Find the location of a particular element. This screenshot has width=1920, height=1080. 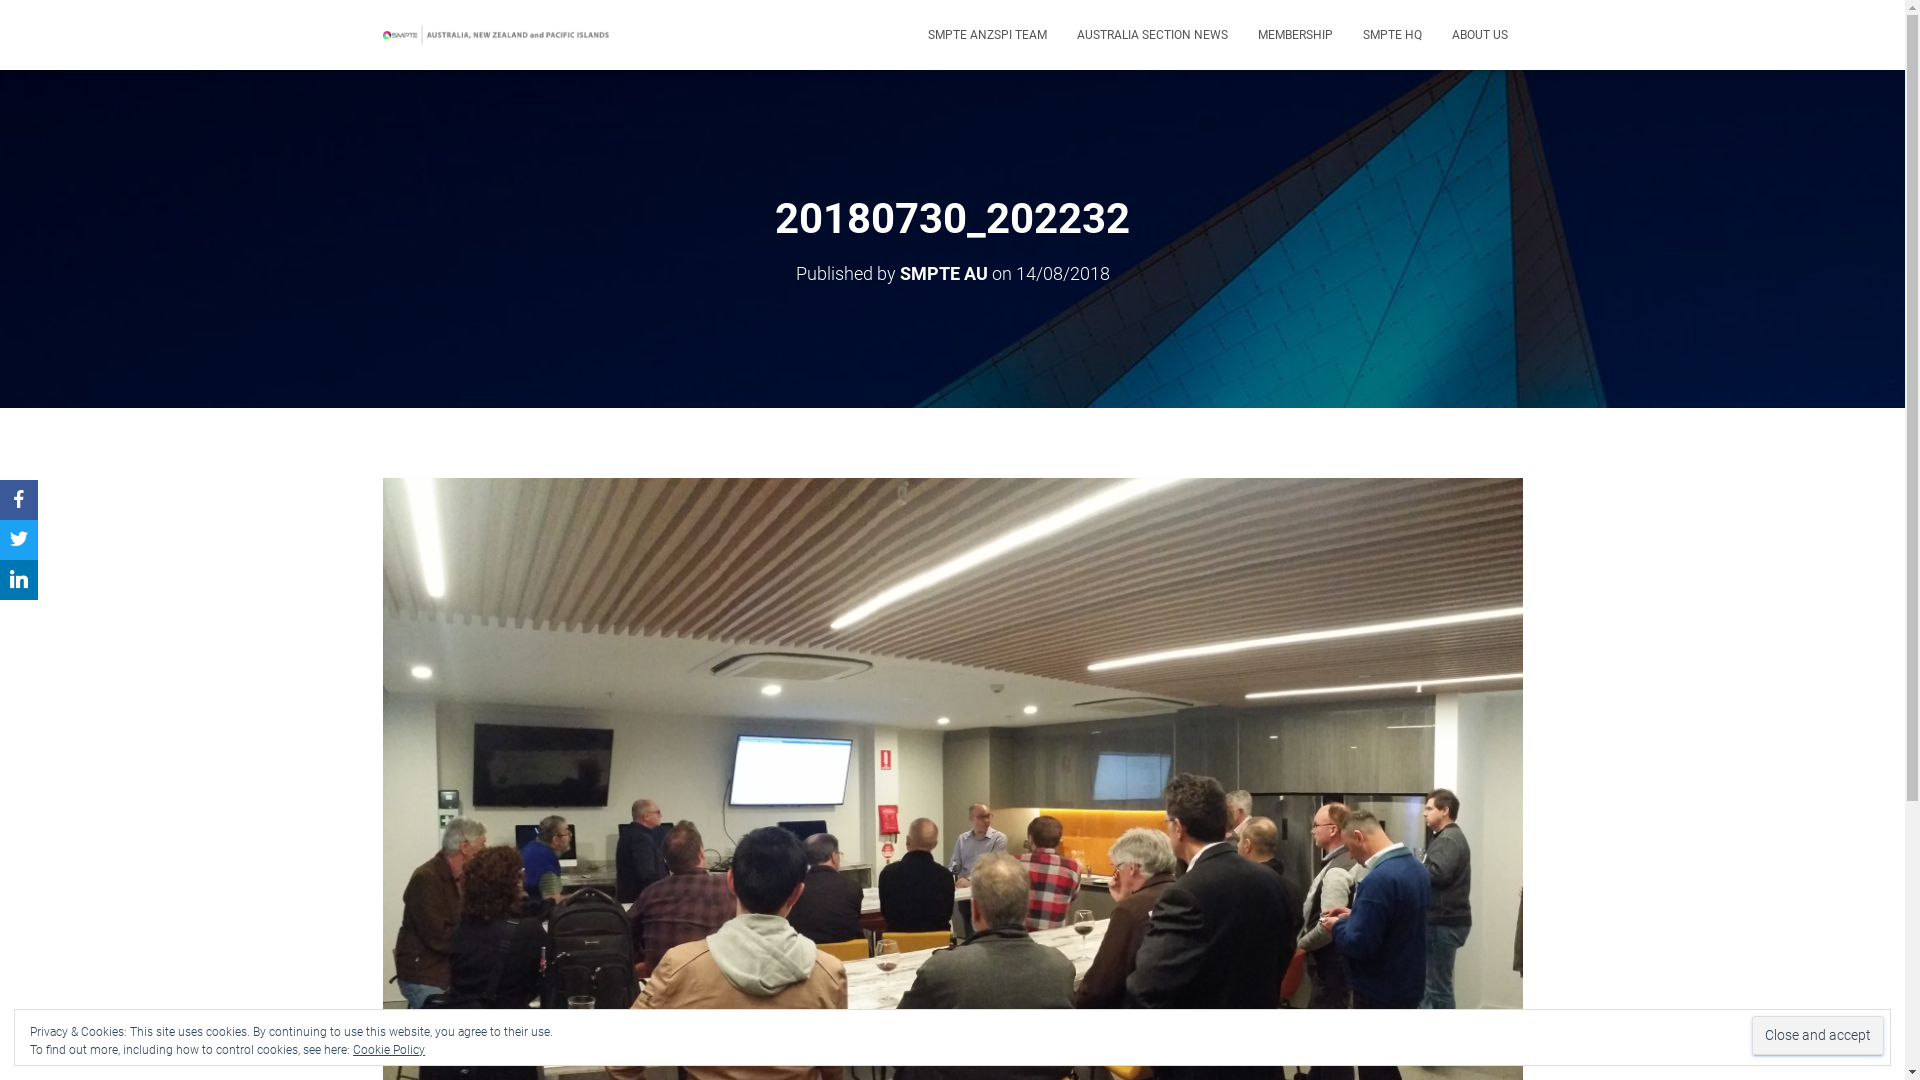

ABOUT US is located at coordinates (1479, 35).